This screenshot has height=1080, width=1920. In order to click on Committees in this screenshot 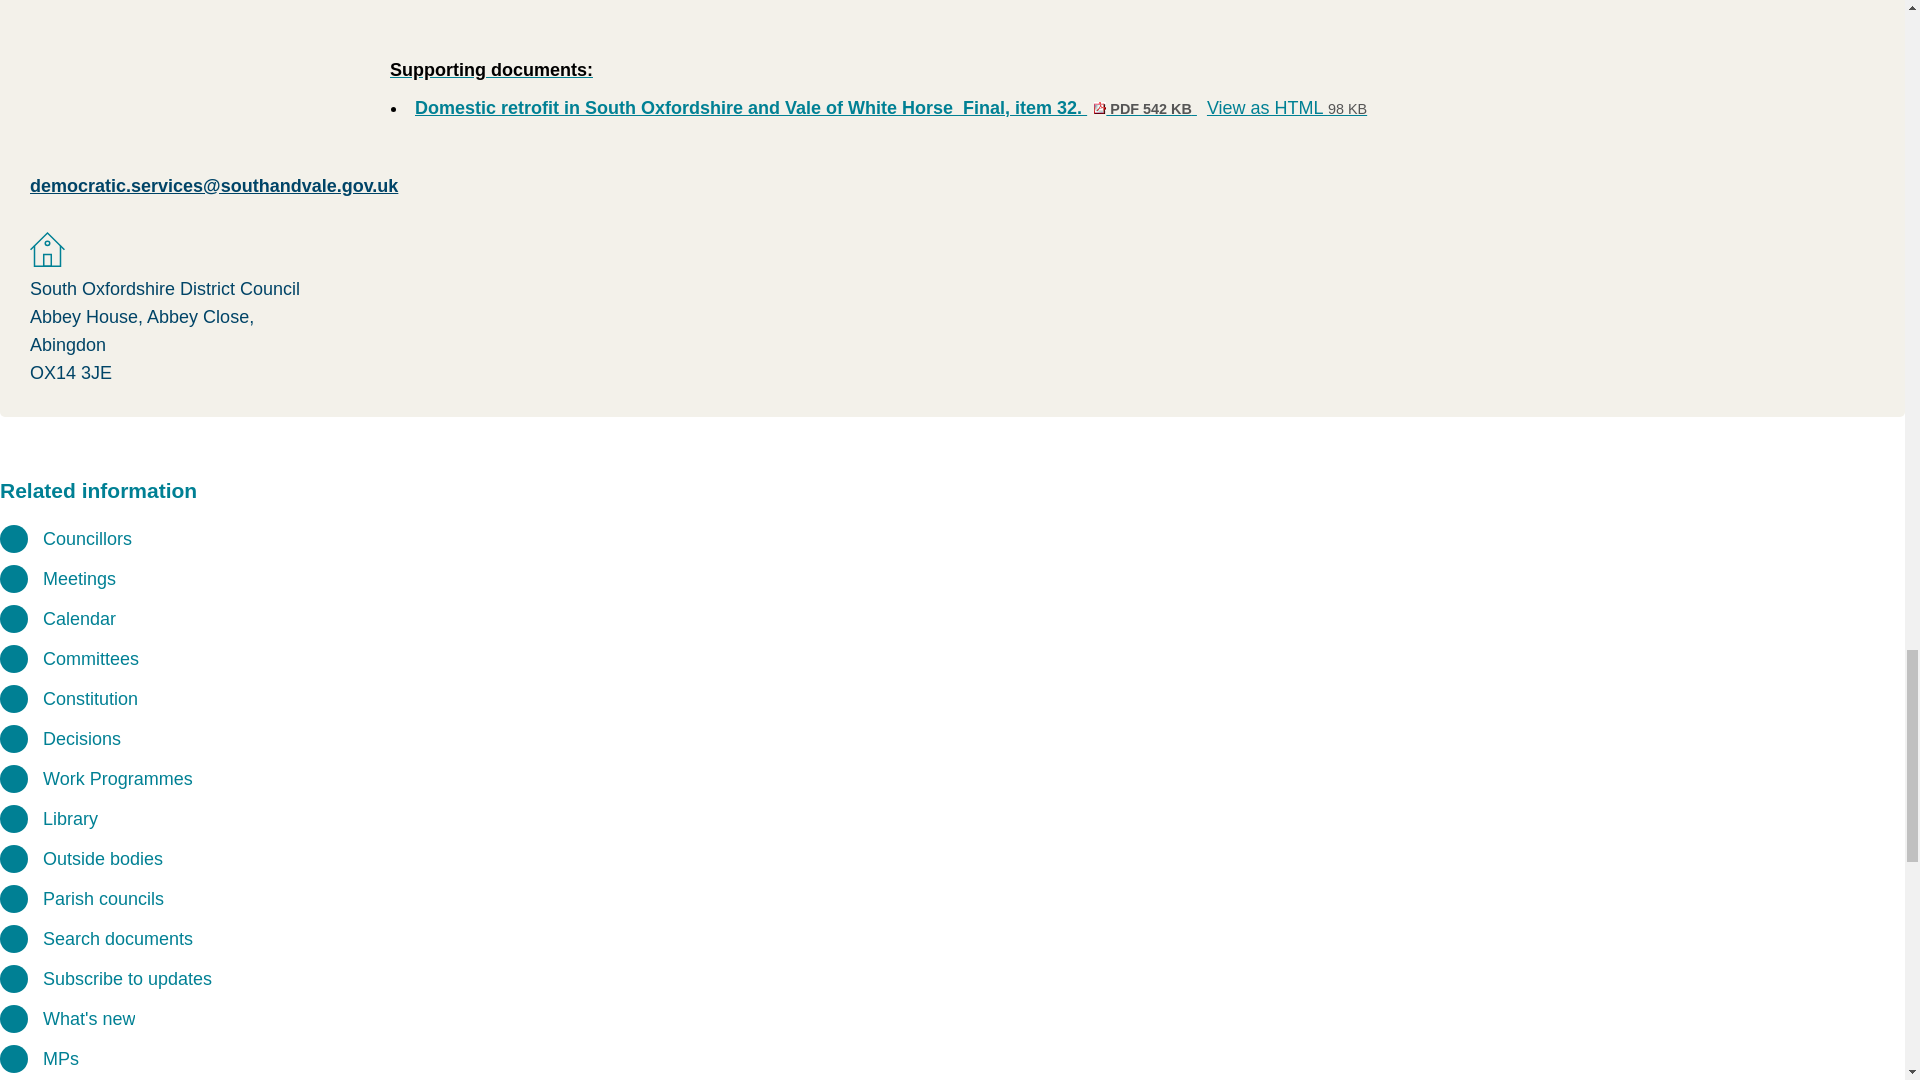, I will do `click(87, 538)`.